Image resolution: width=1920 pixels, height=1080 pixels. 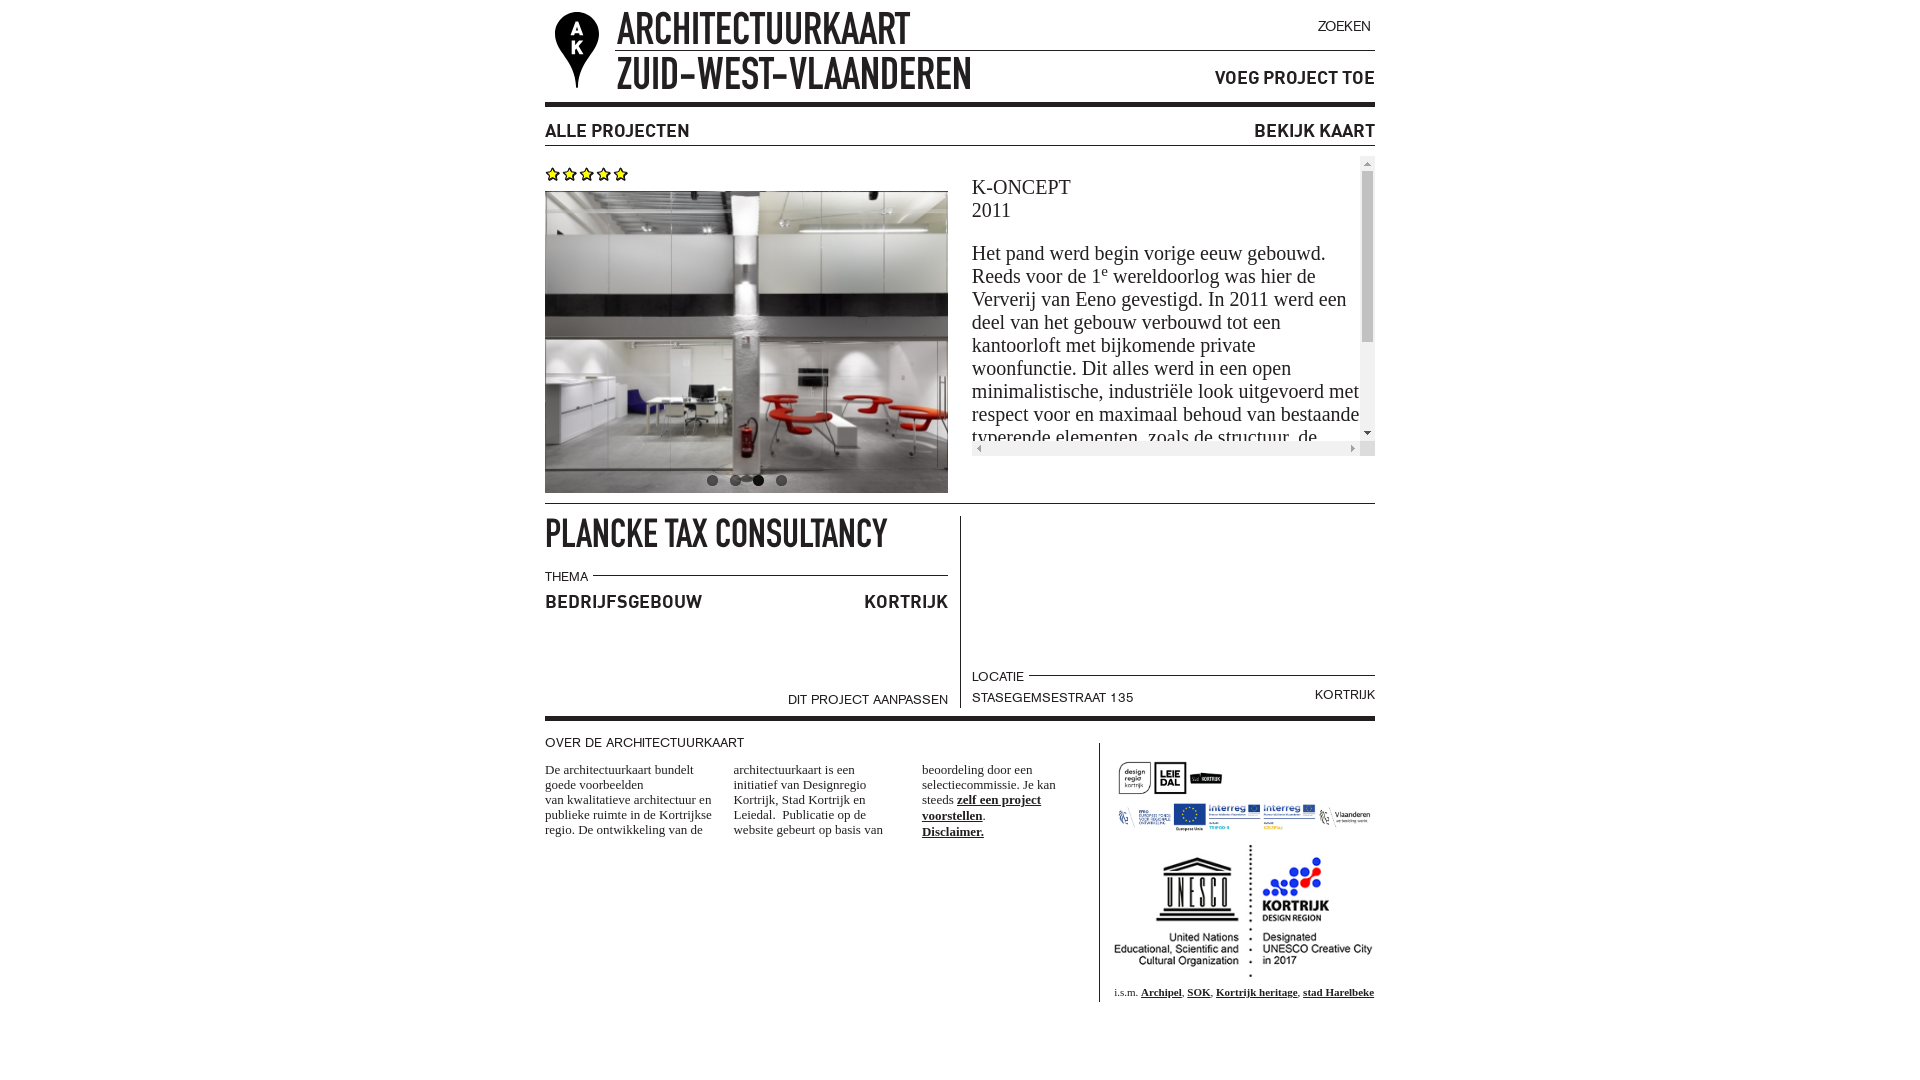 I want to click on 3, so click(x=758, y=480).